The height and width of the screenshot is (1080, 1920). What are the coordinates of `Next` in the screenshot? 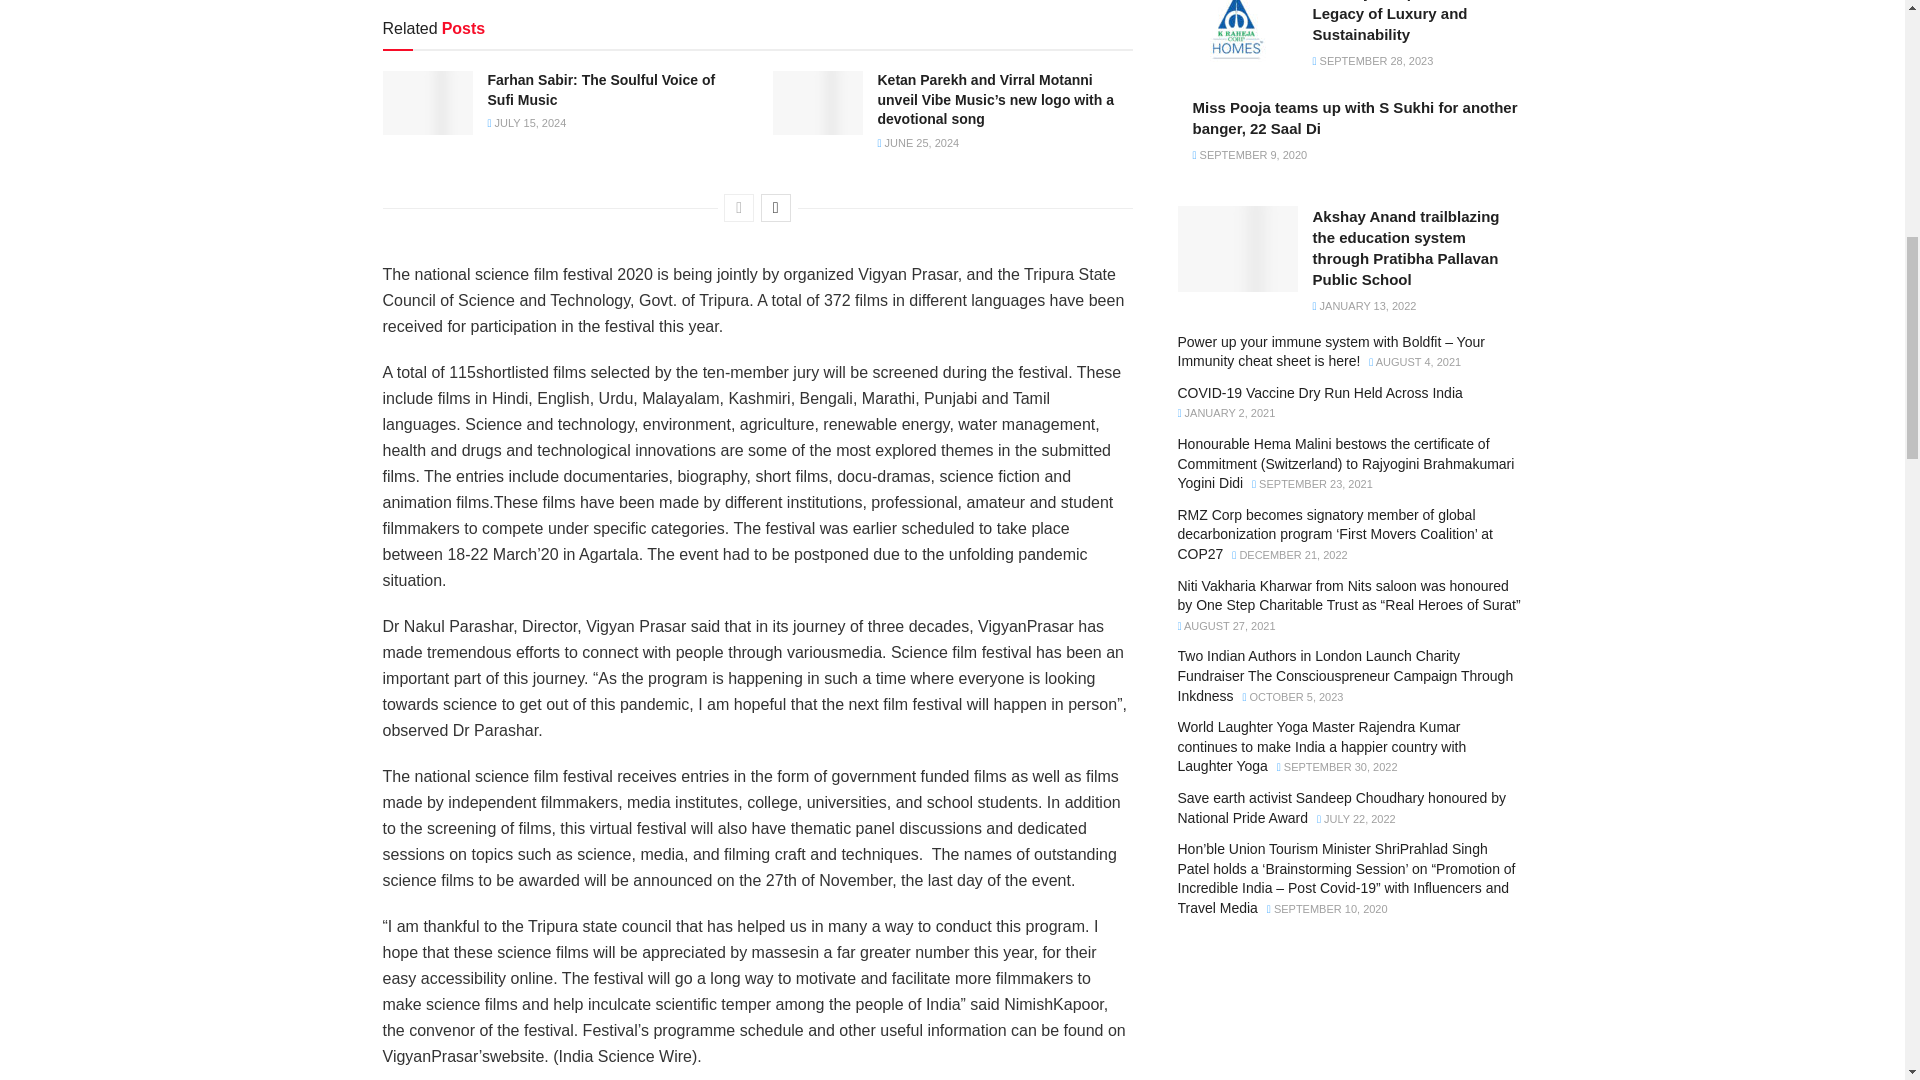 It's located at (776, 208).